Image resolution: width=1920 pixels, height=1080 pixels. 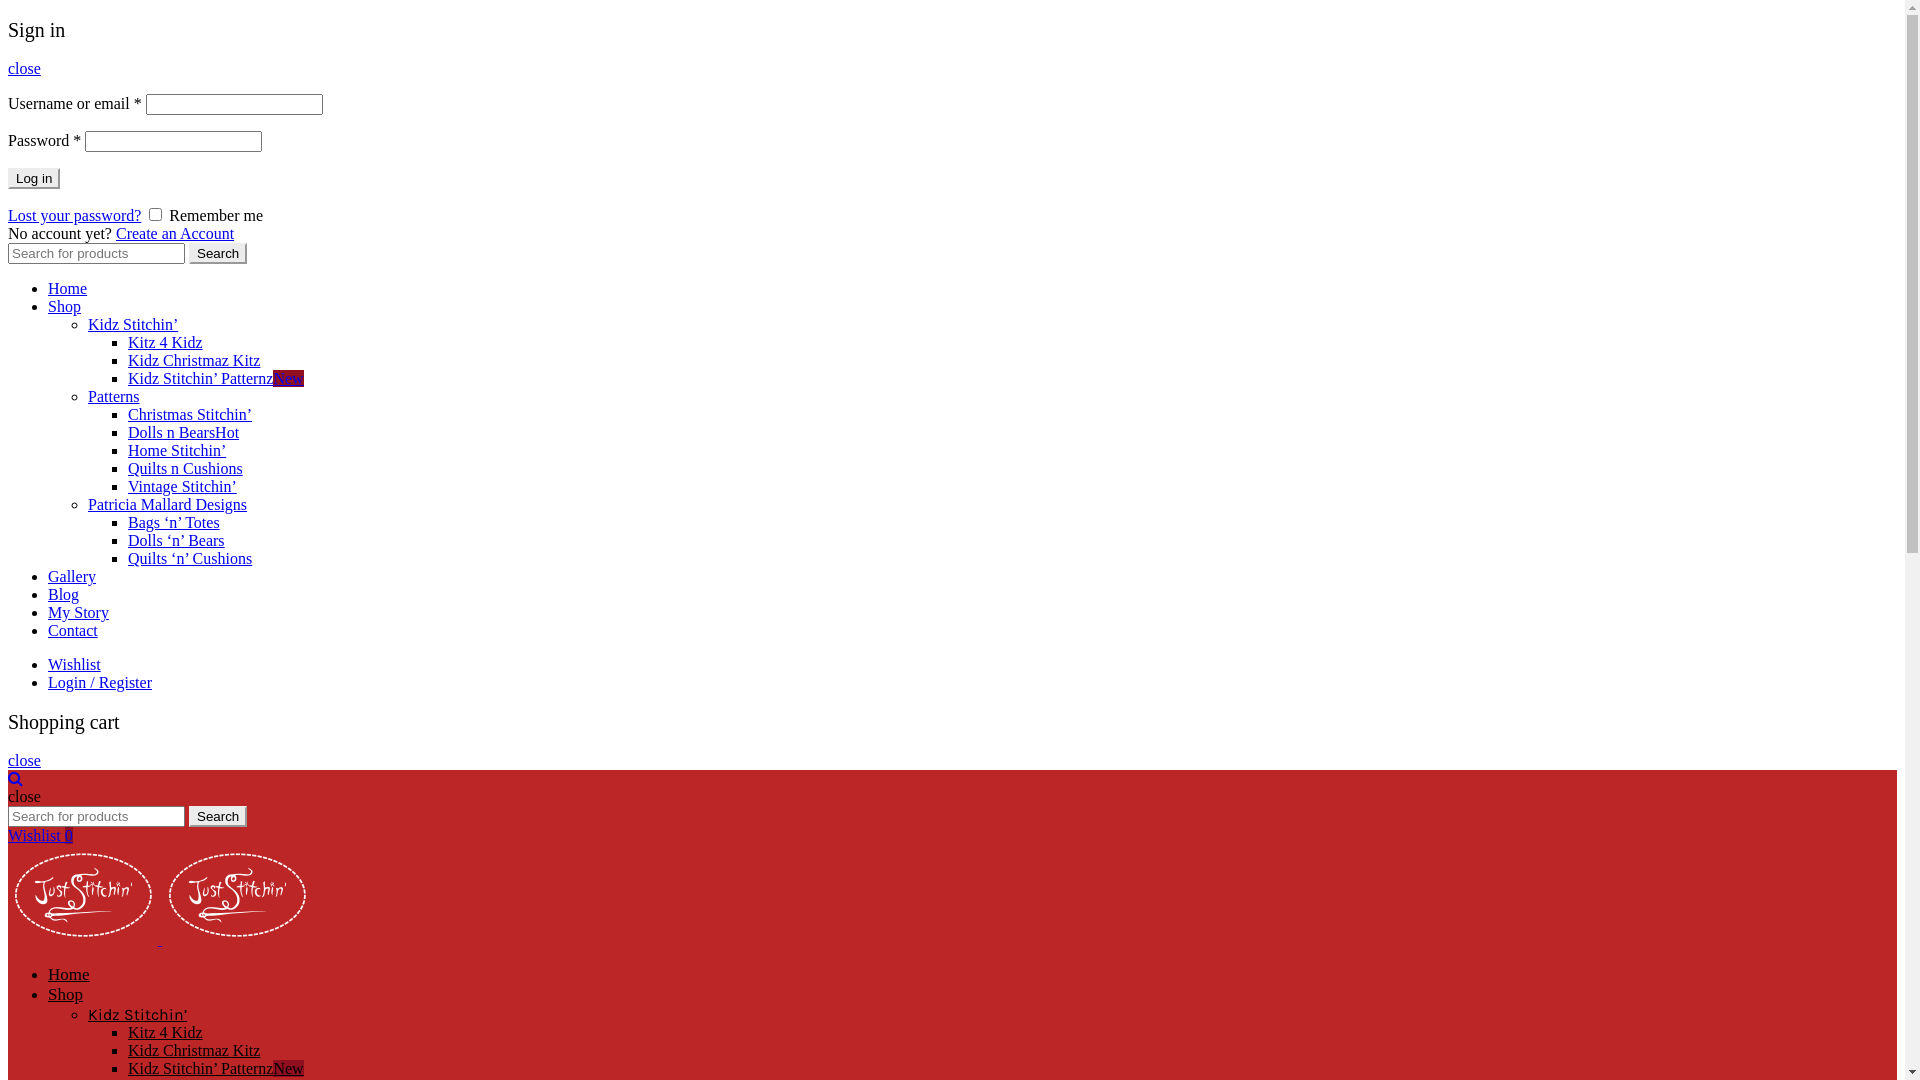 What do you see at coordinates (64, 306) in the screenshot?
I see `Shop` at bounding box center [64, 306].